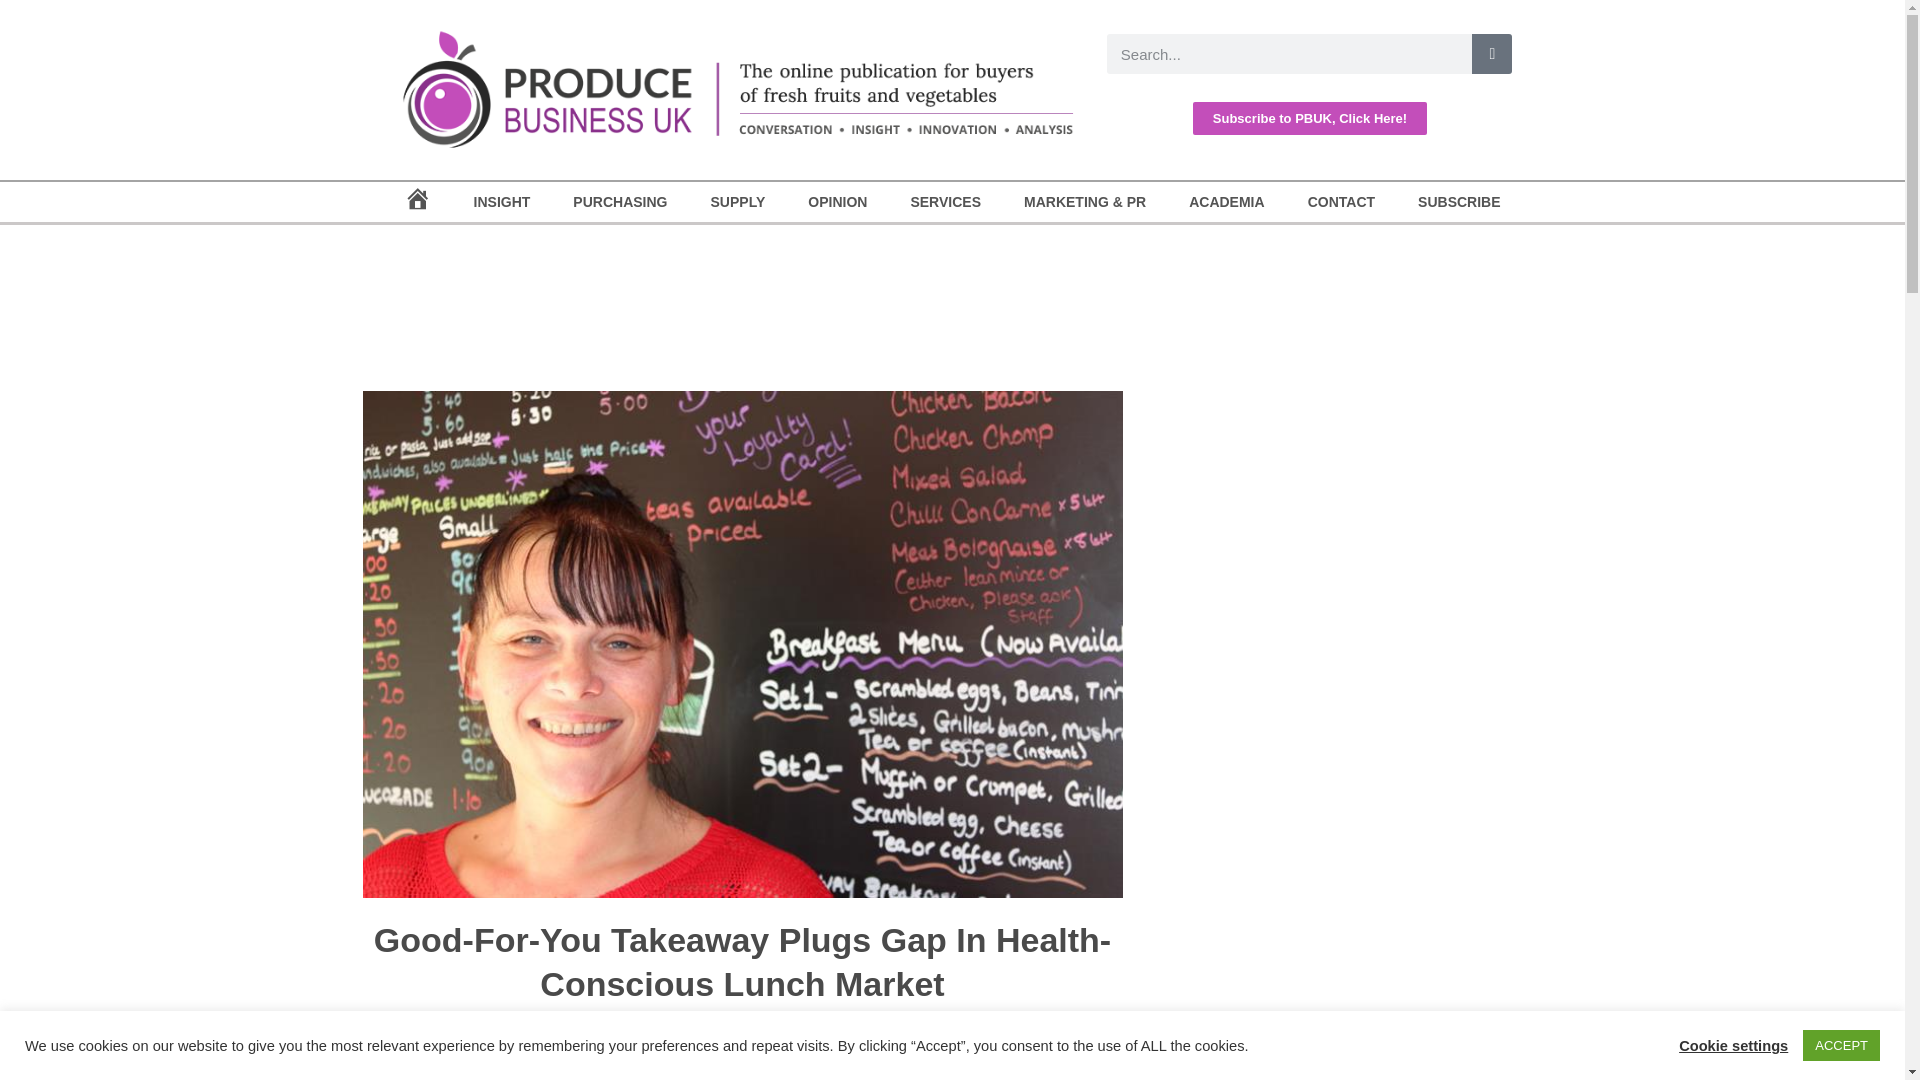 The width and height of the screenshot is (1920, 1080). Describe the element at coordinates (416, 202) in the screenshot. I see `MENU ITEM` at that location.